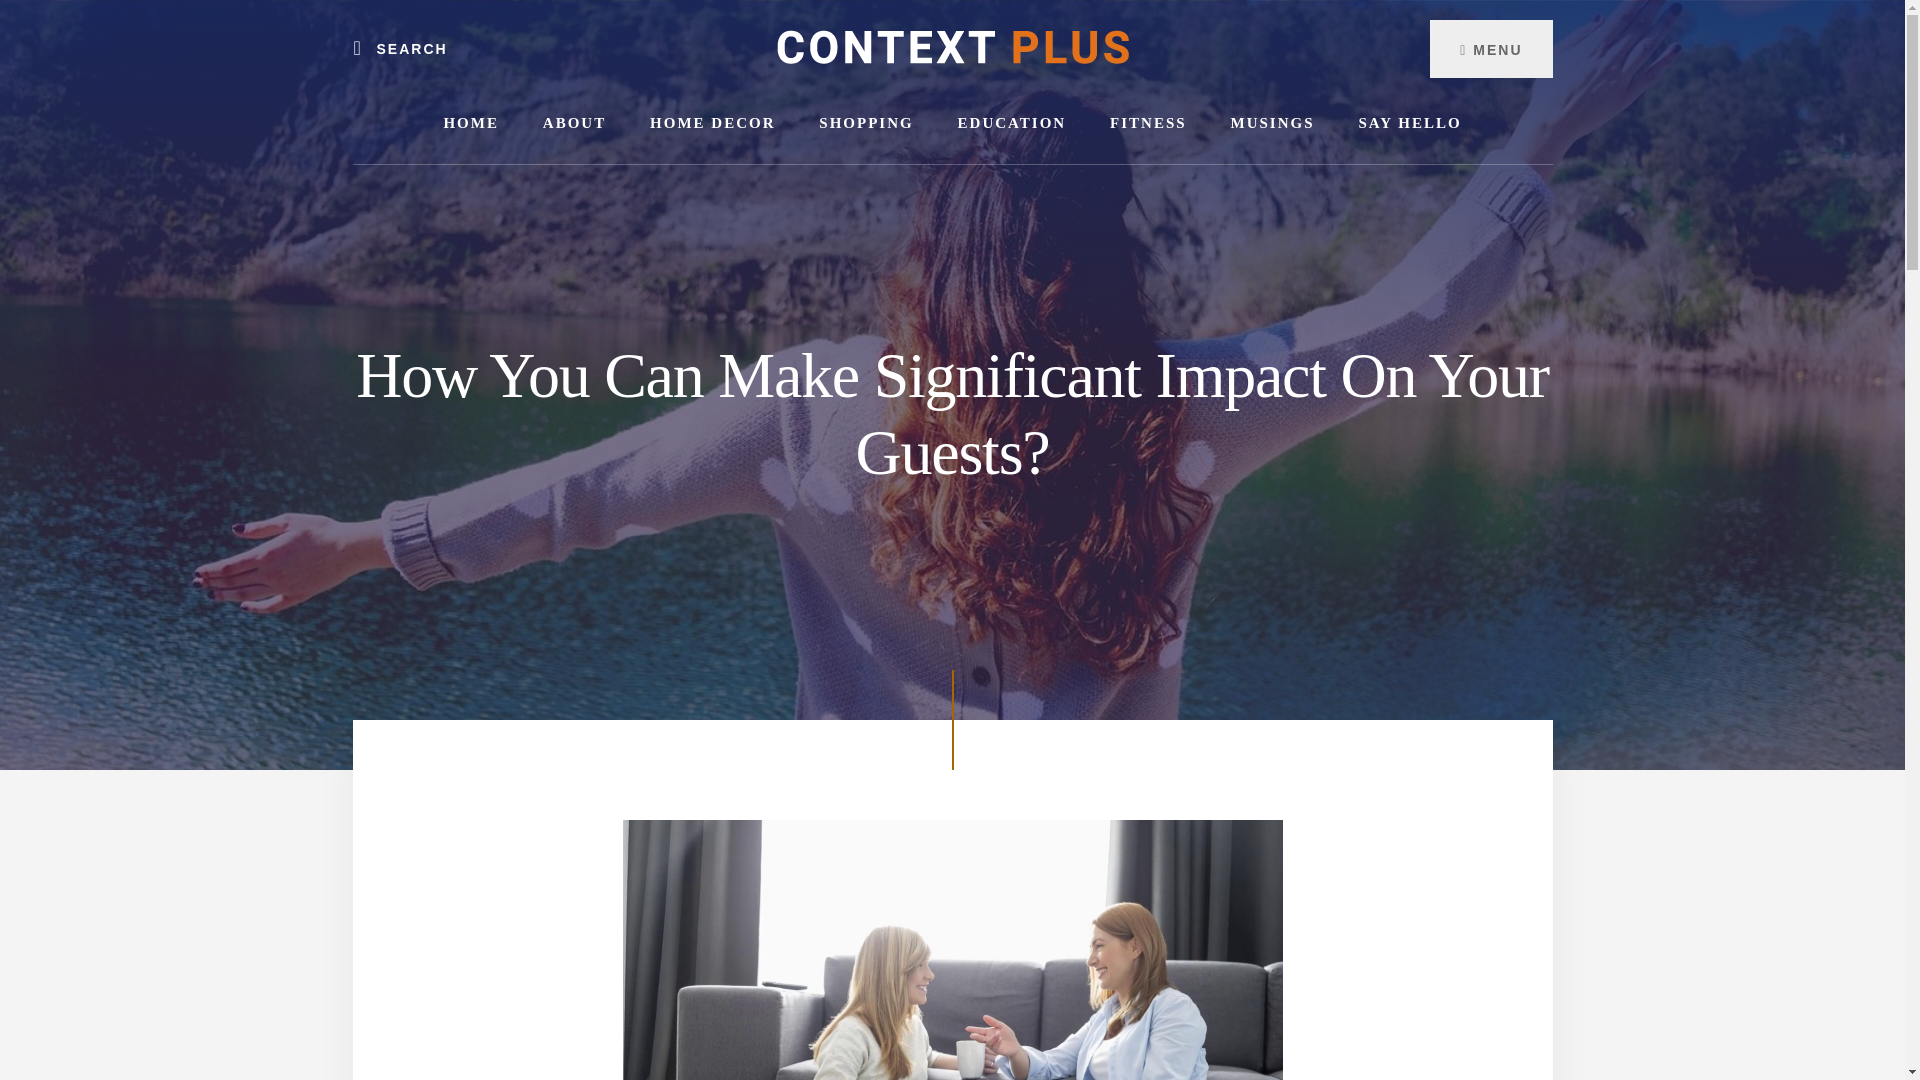  Describe the element at coordinates (574, 124) in the screenshot. I see `ABOUT` at that location.